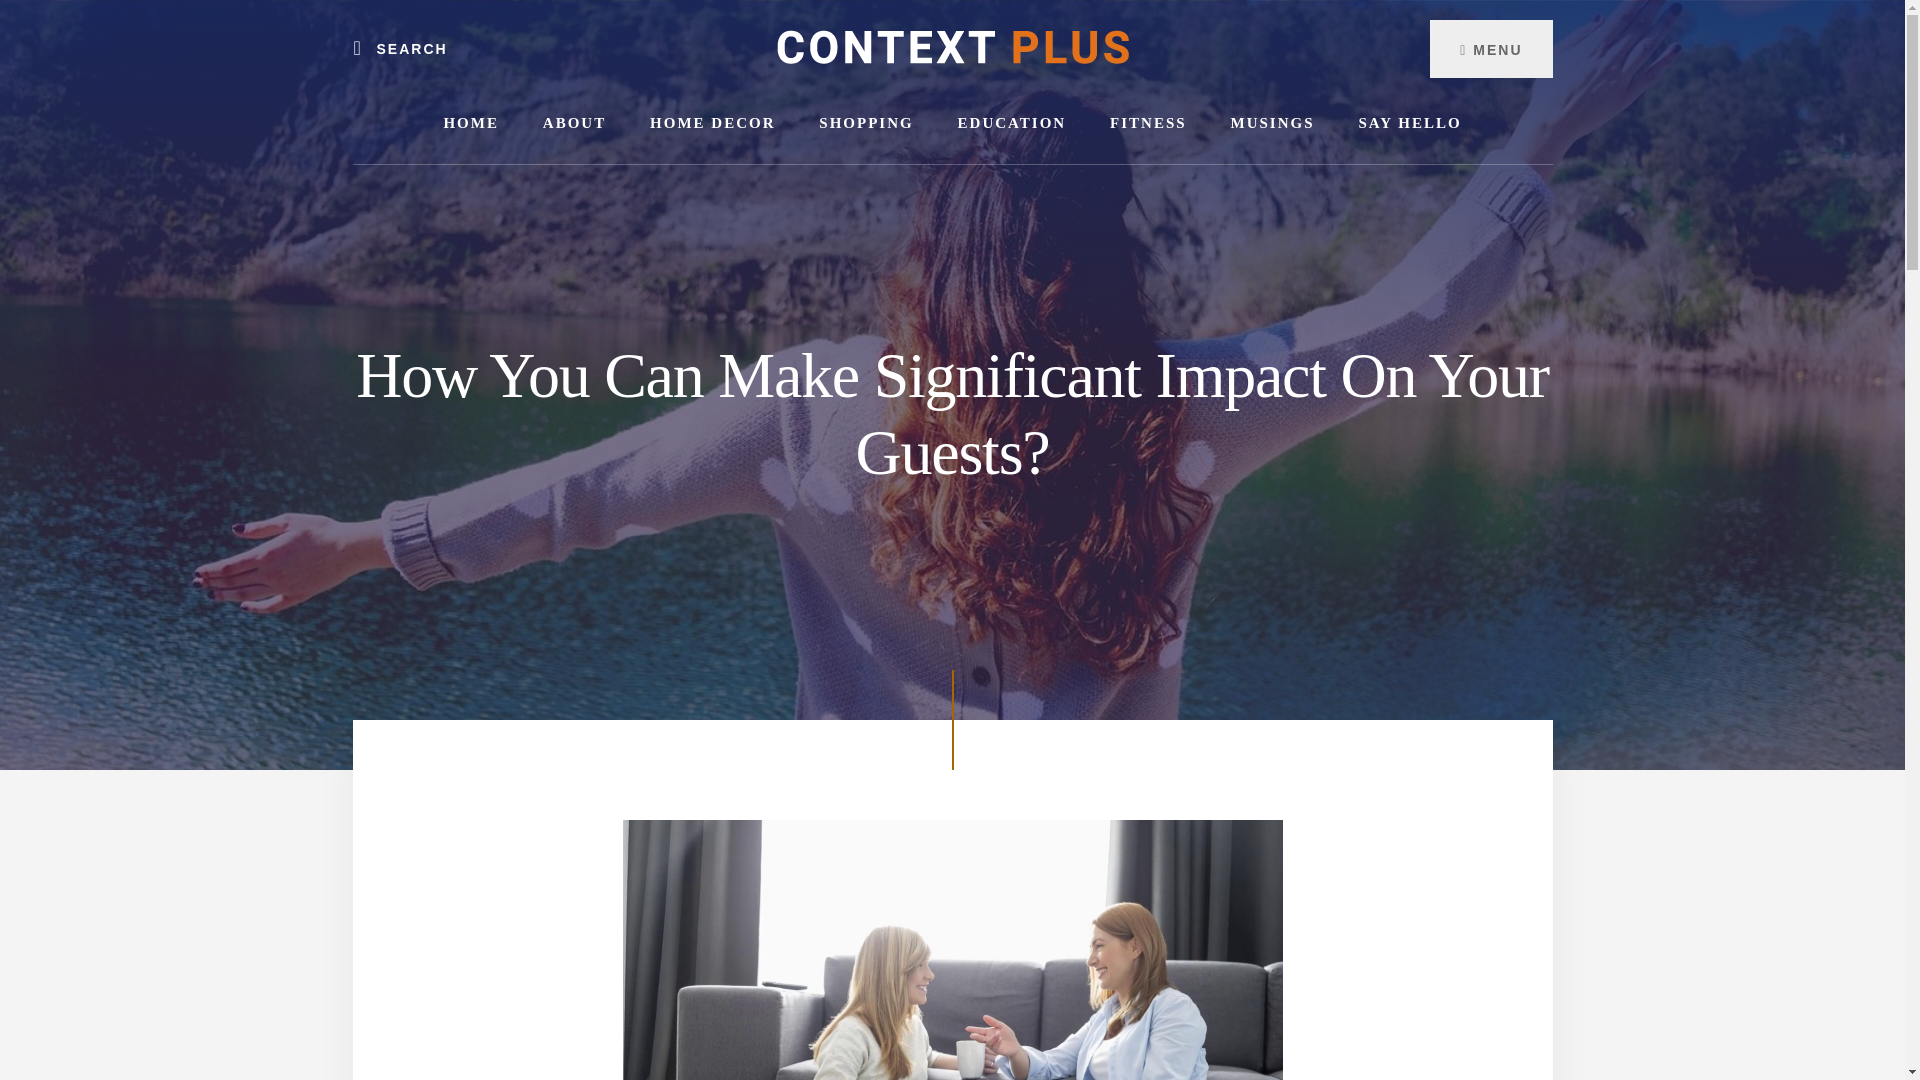  Describe the element at coordinates (574, 124) in the screenshot. I see `ABOUT` at that location.